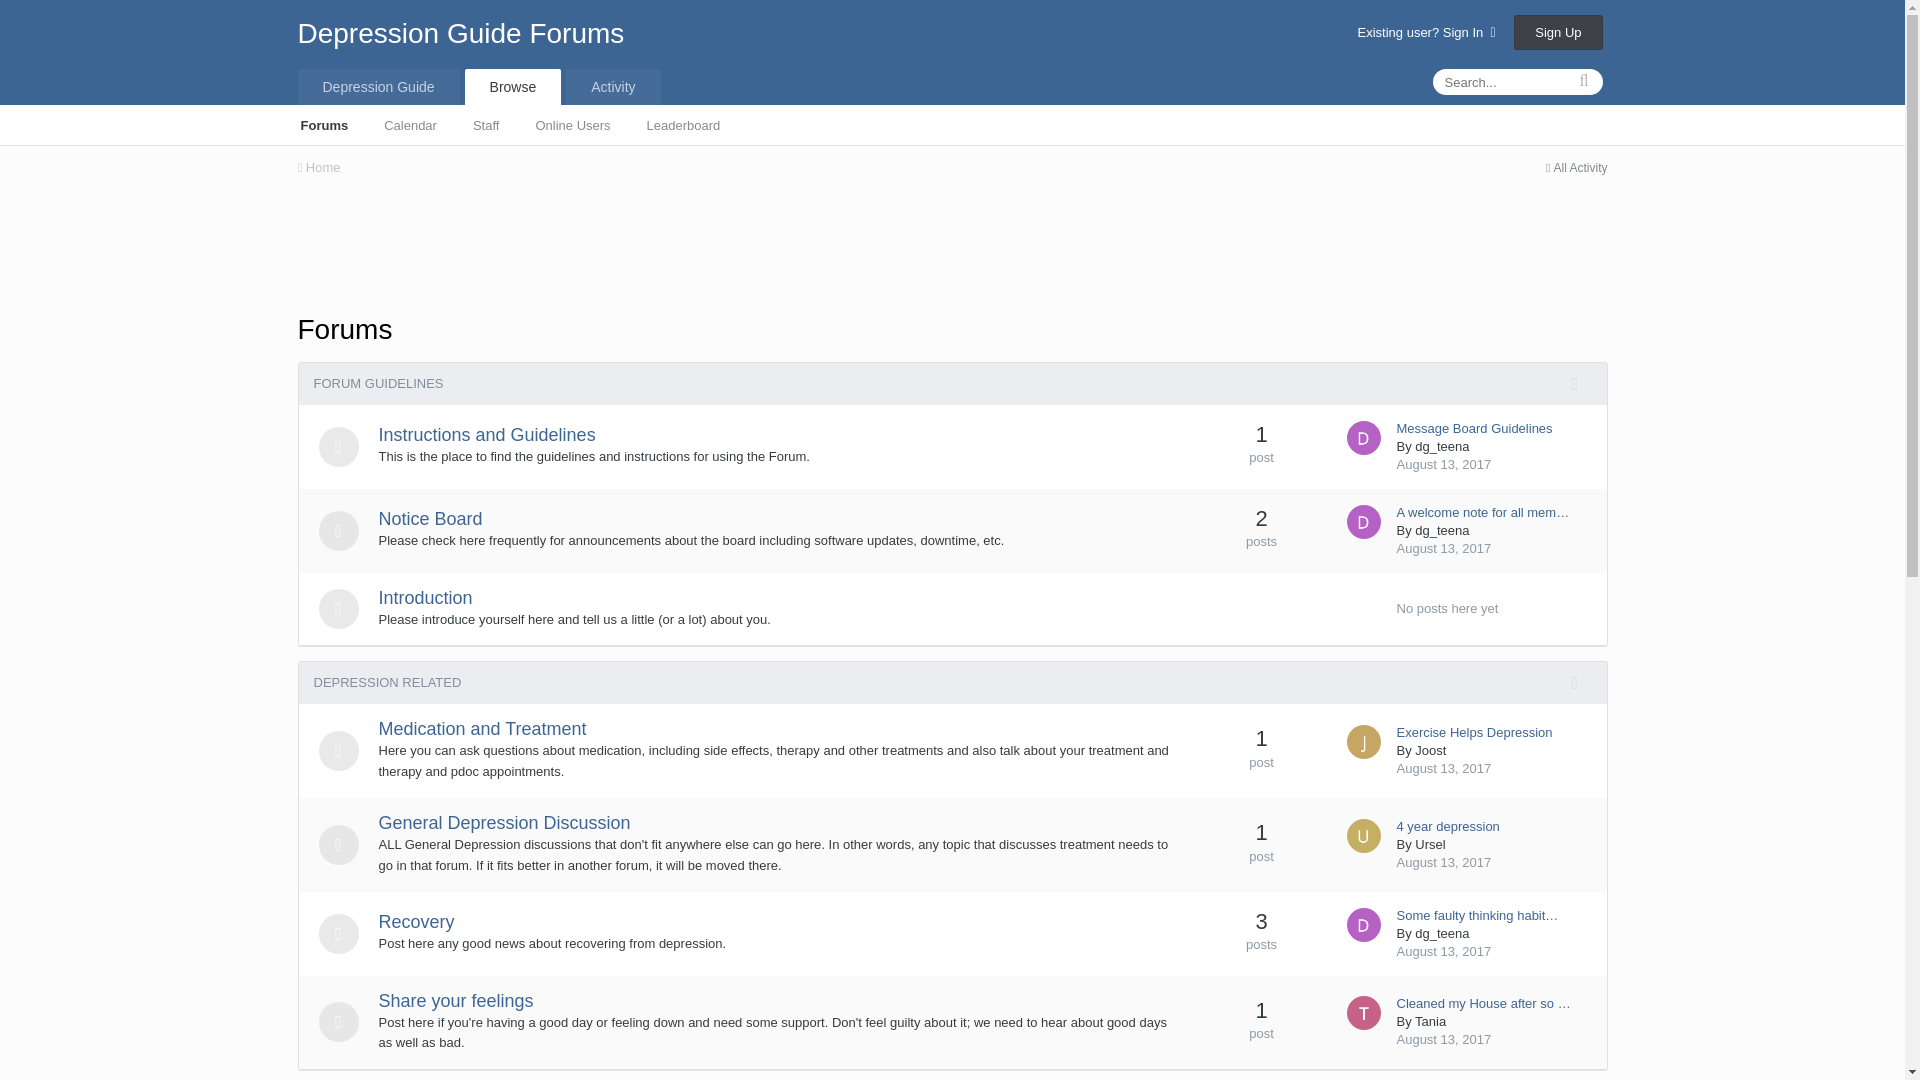 The height and width of the screenshot is (1080, 1920). What do you see at coordinates (1443, 548) in the screenshot?
I see `Go to last post` at bounding box center [1443, 548].